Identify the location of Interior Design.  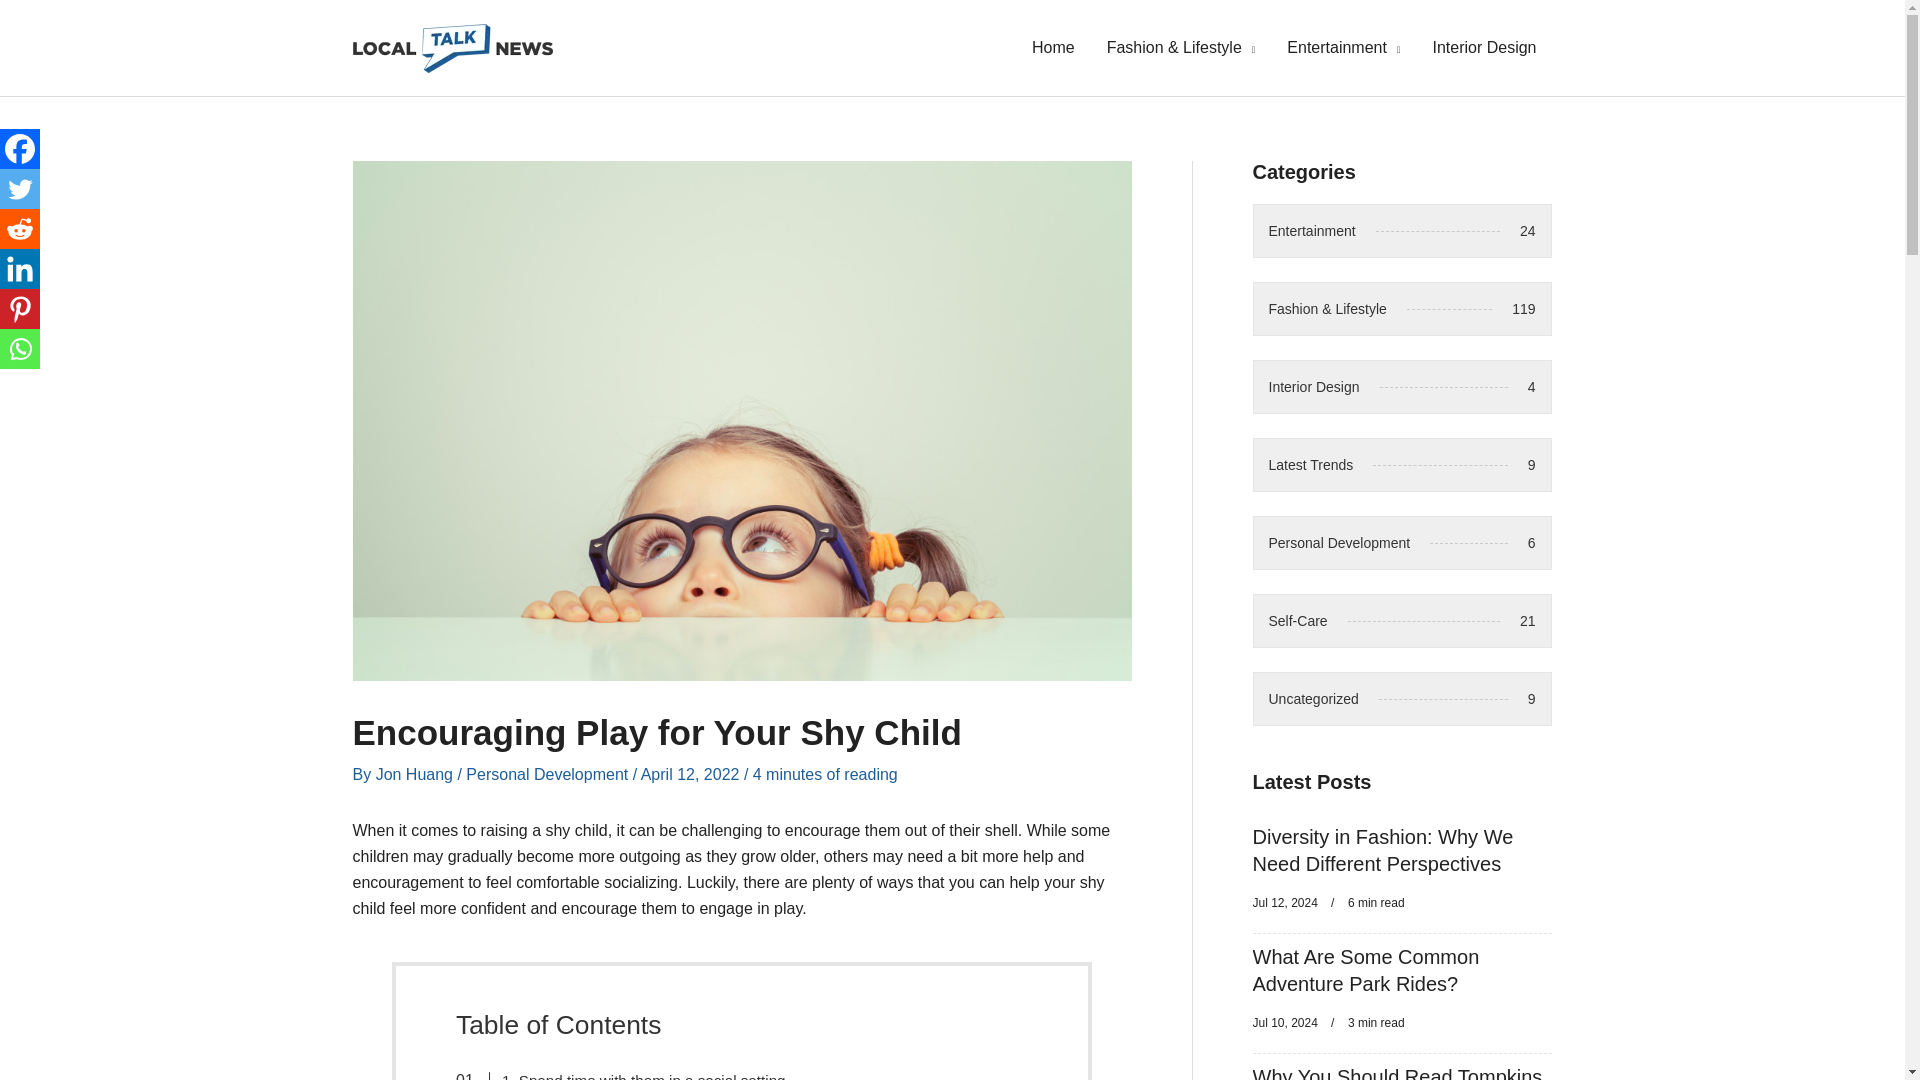
(1484, 48).